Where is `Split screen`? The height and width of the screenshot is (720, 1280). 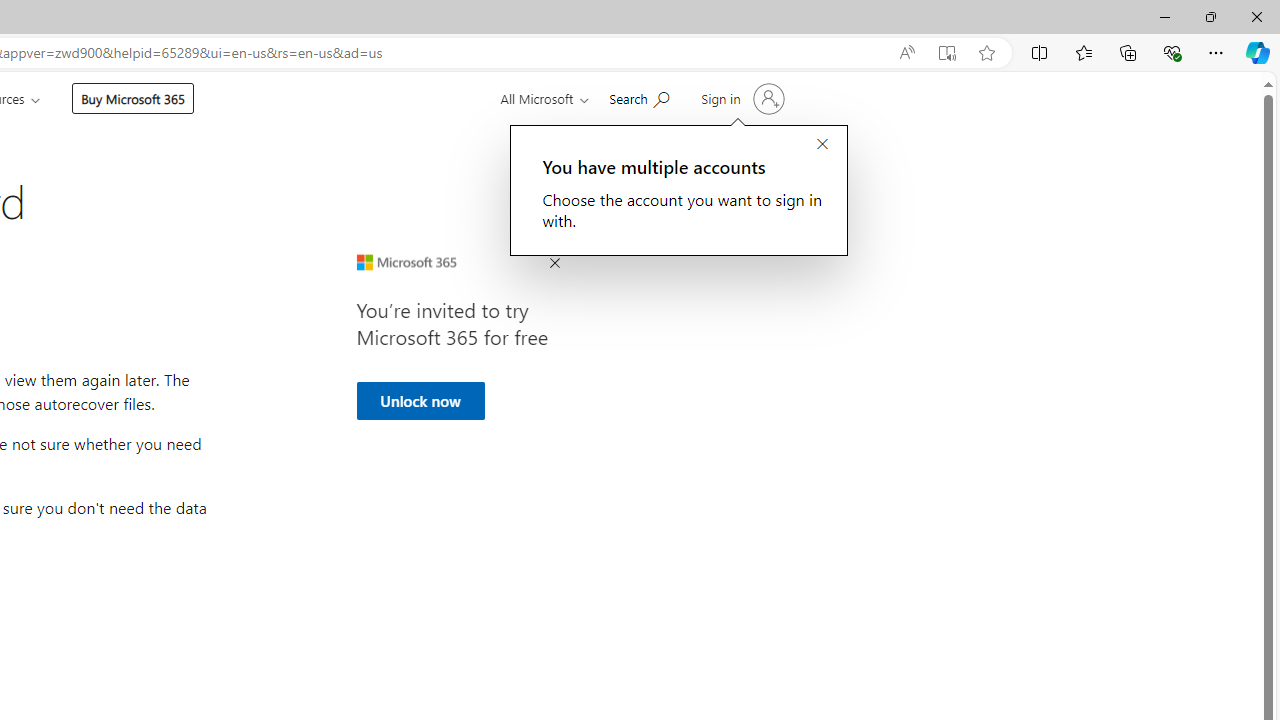
Split screen is located at coordinates (1040, 52).